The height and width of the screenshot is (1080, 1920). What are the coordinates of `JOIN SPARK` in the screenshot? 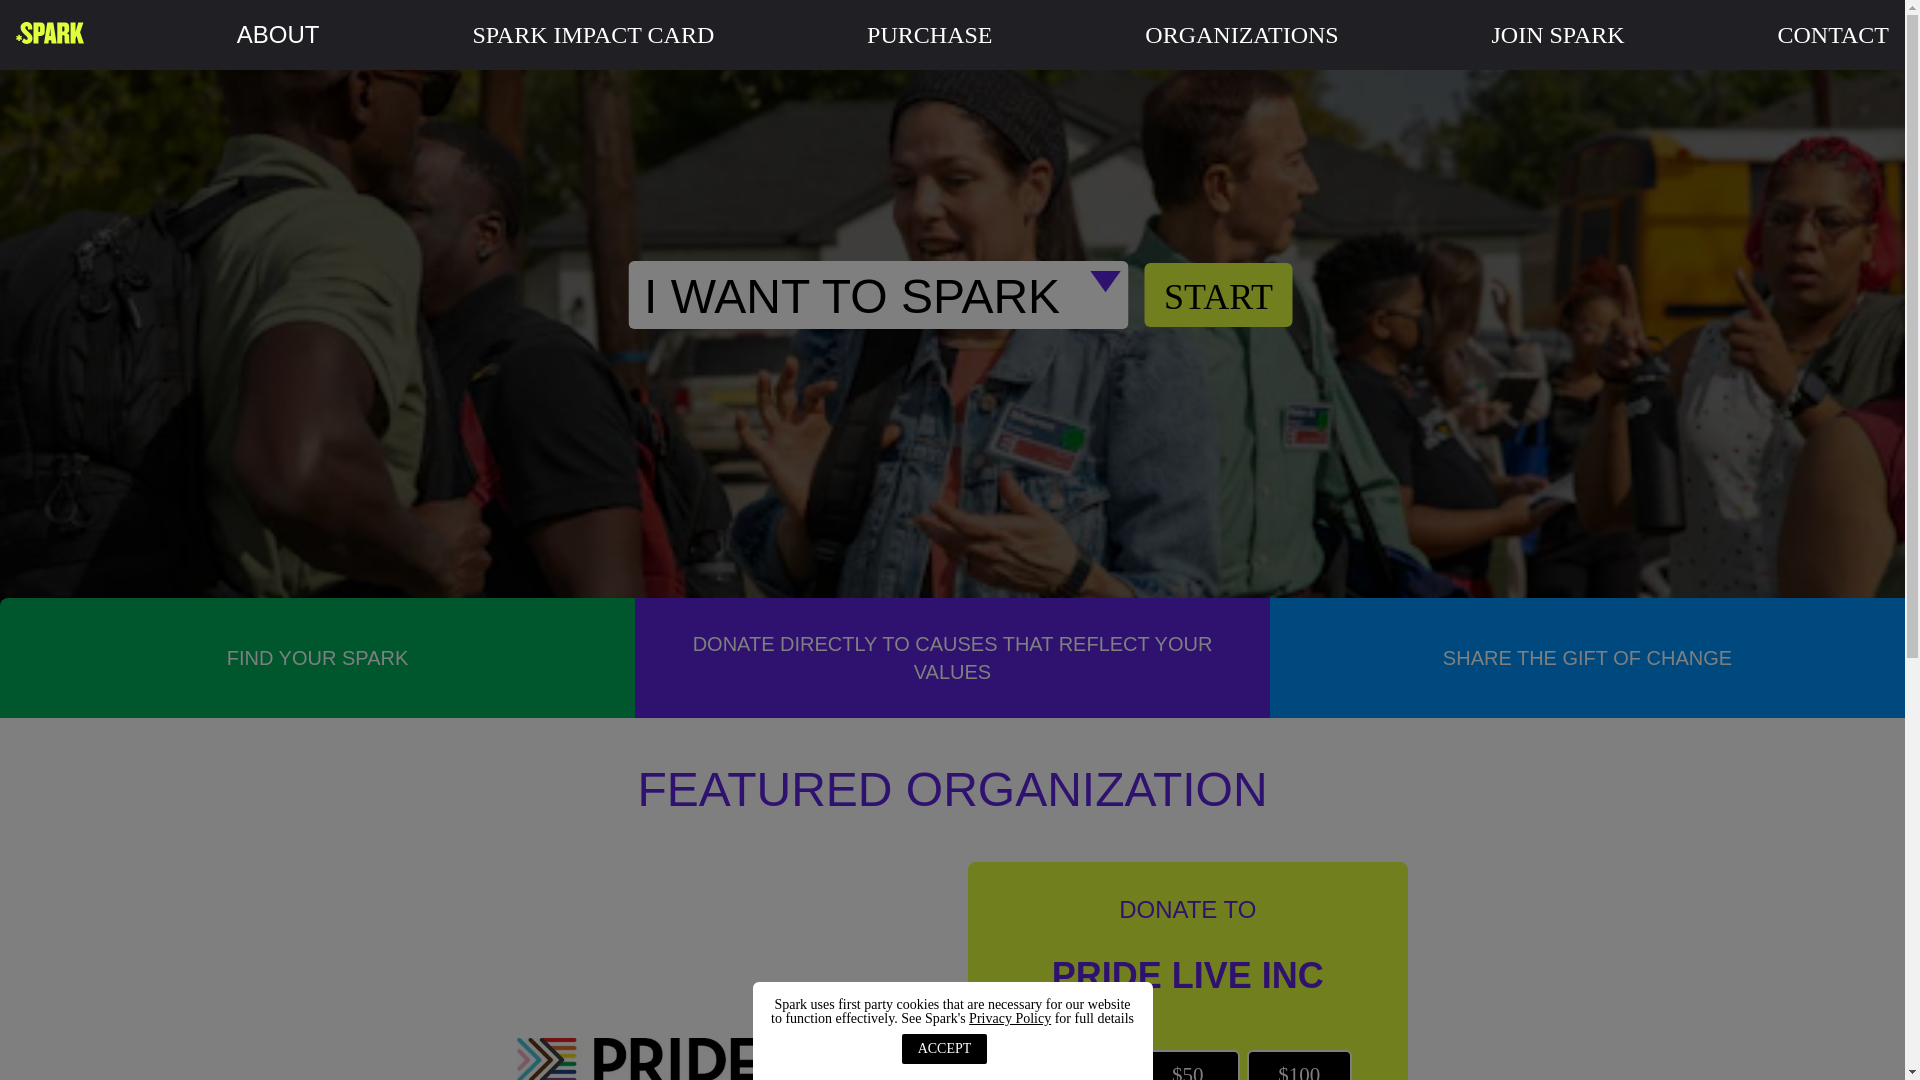 It's located at (1558, 34).